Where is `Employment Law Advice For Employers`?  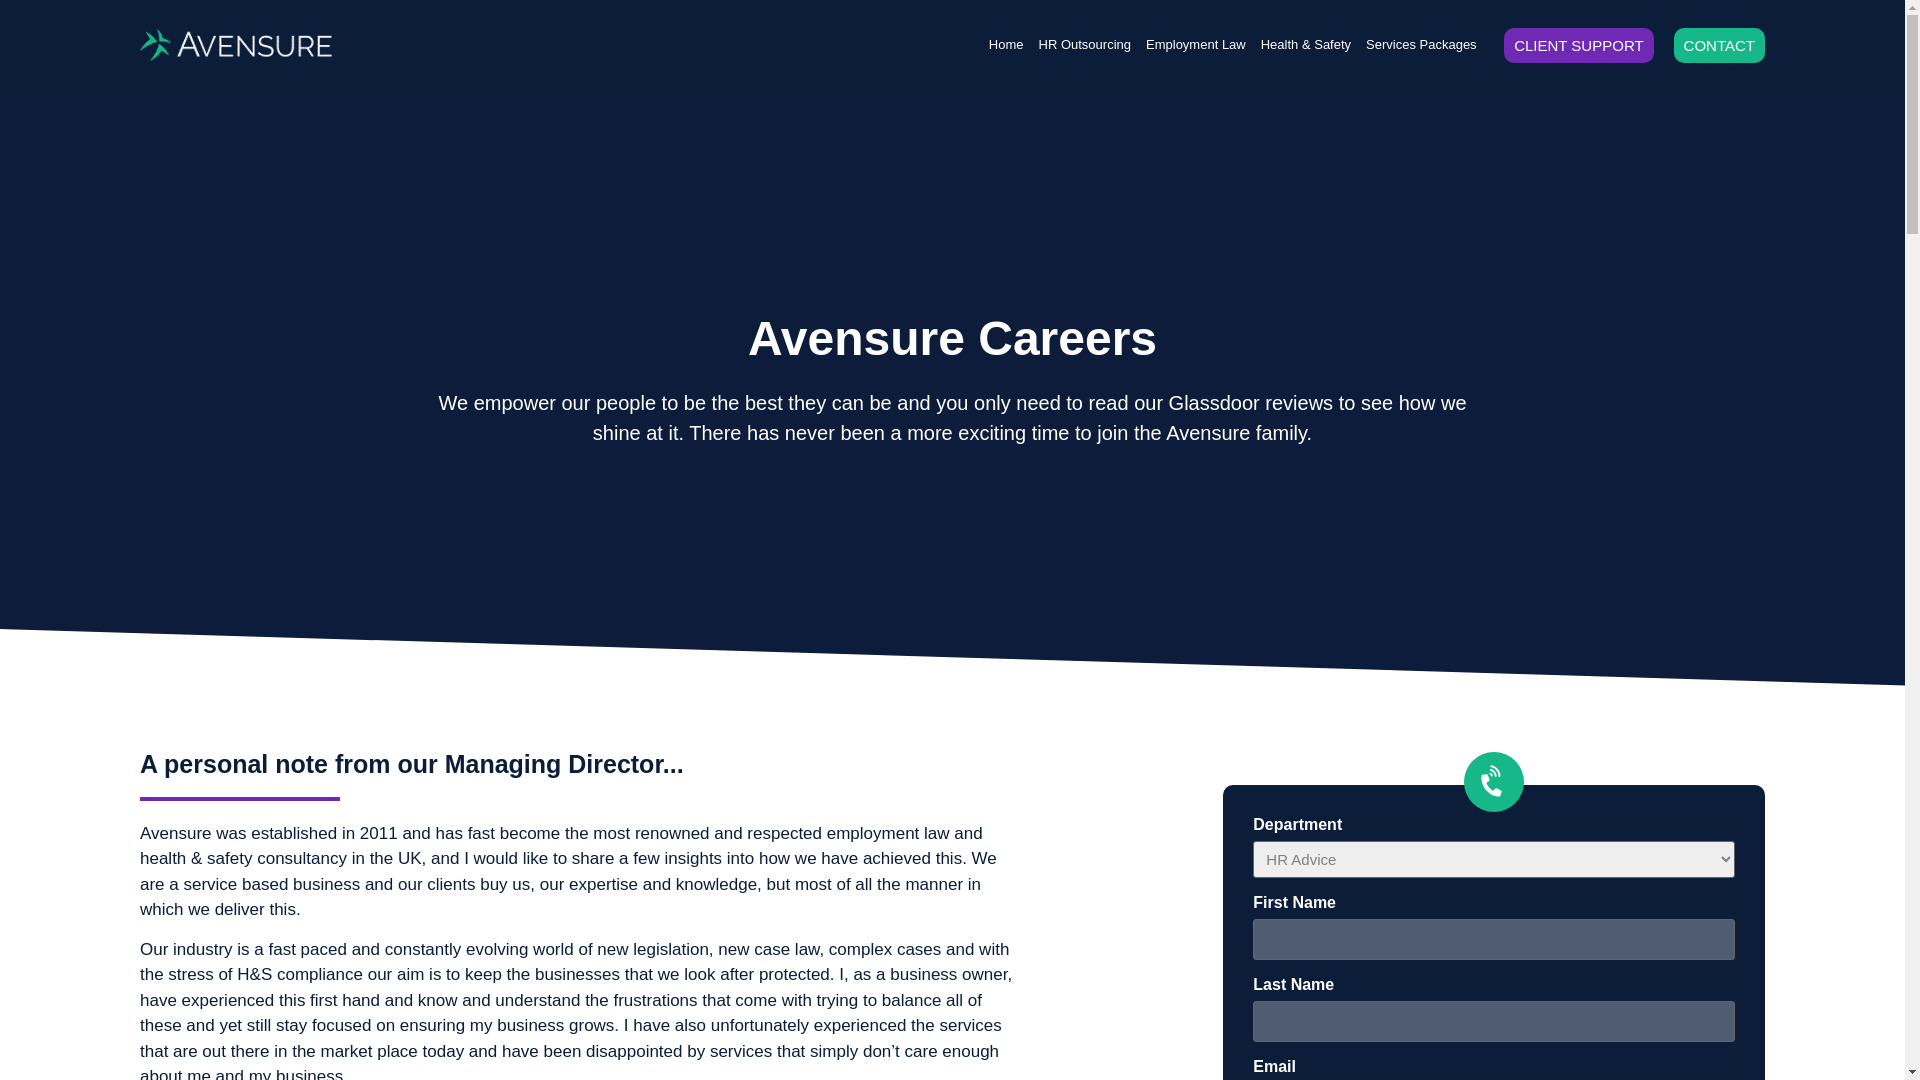 Employment Law Advice For Employers is located at coordinates (1196, 44).